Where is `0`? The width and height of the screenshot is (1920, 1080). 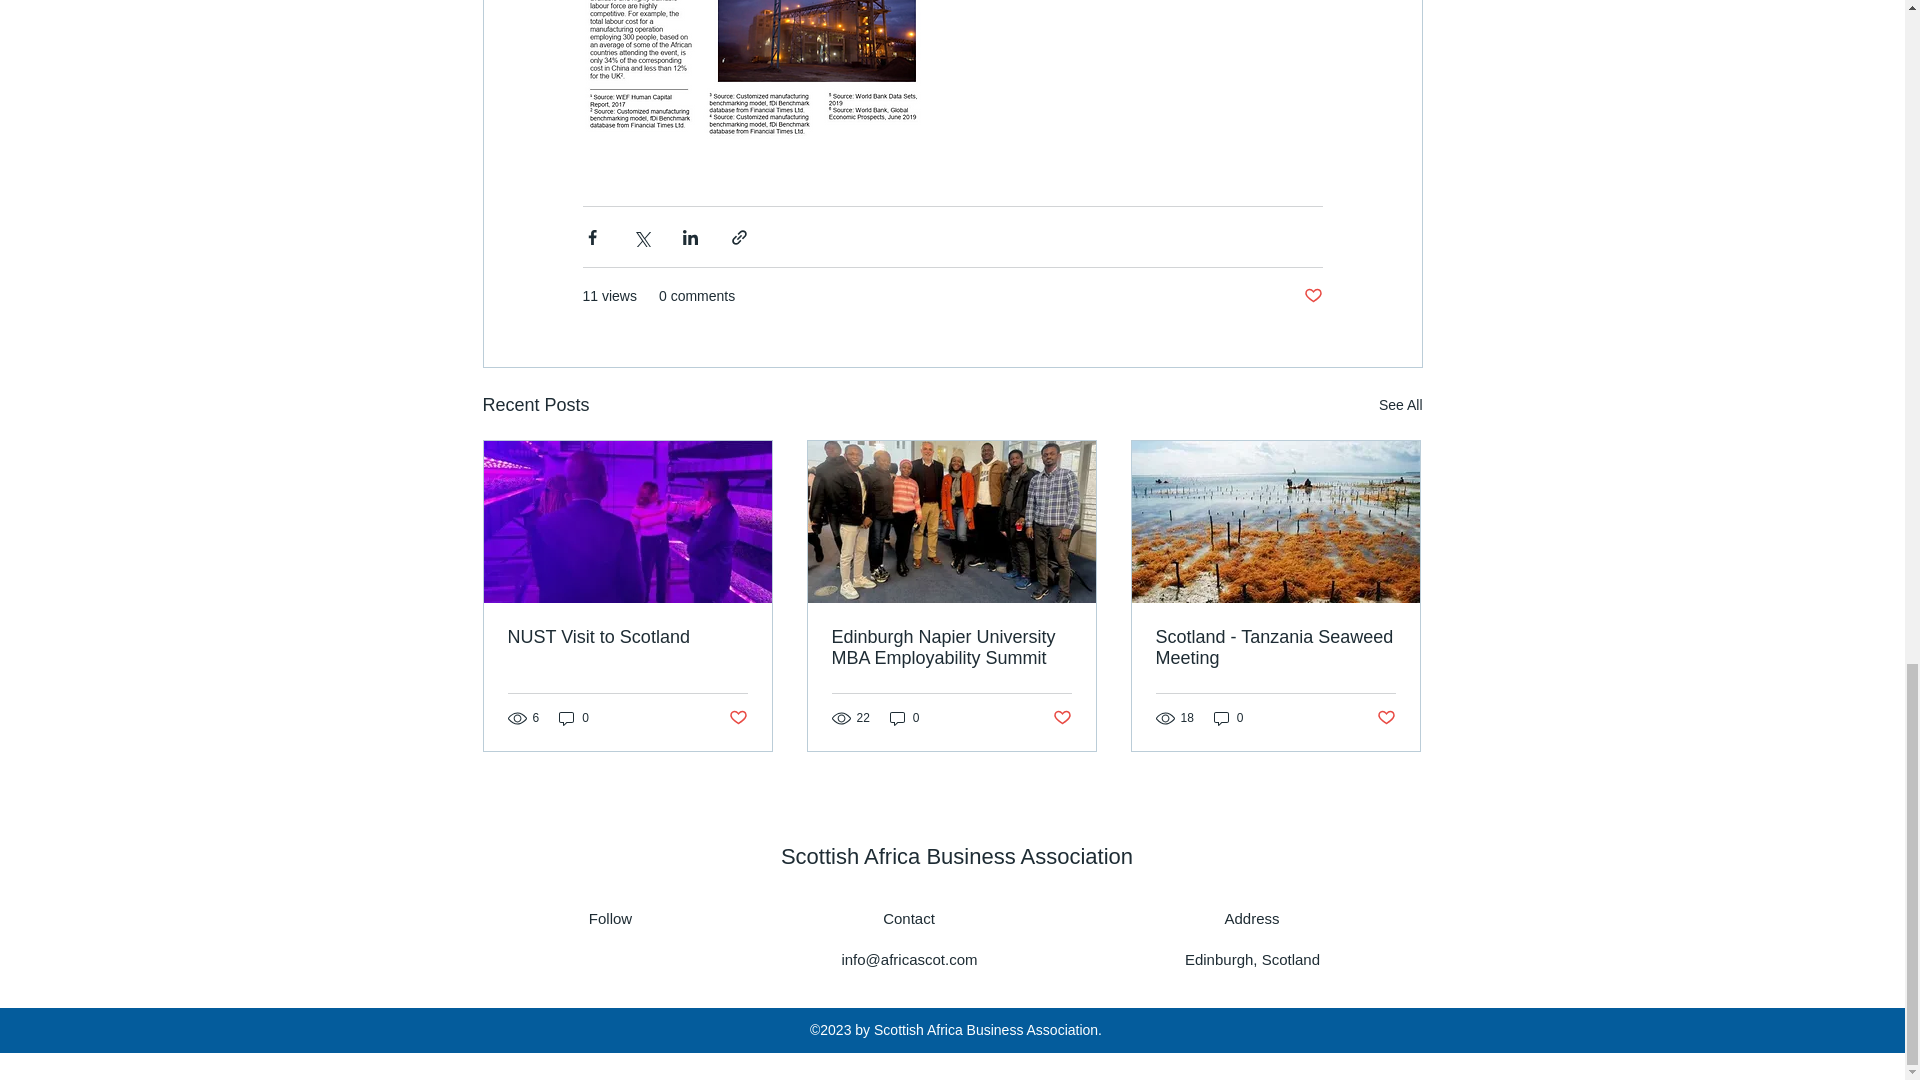
0 is located at coordinates (574, 718).